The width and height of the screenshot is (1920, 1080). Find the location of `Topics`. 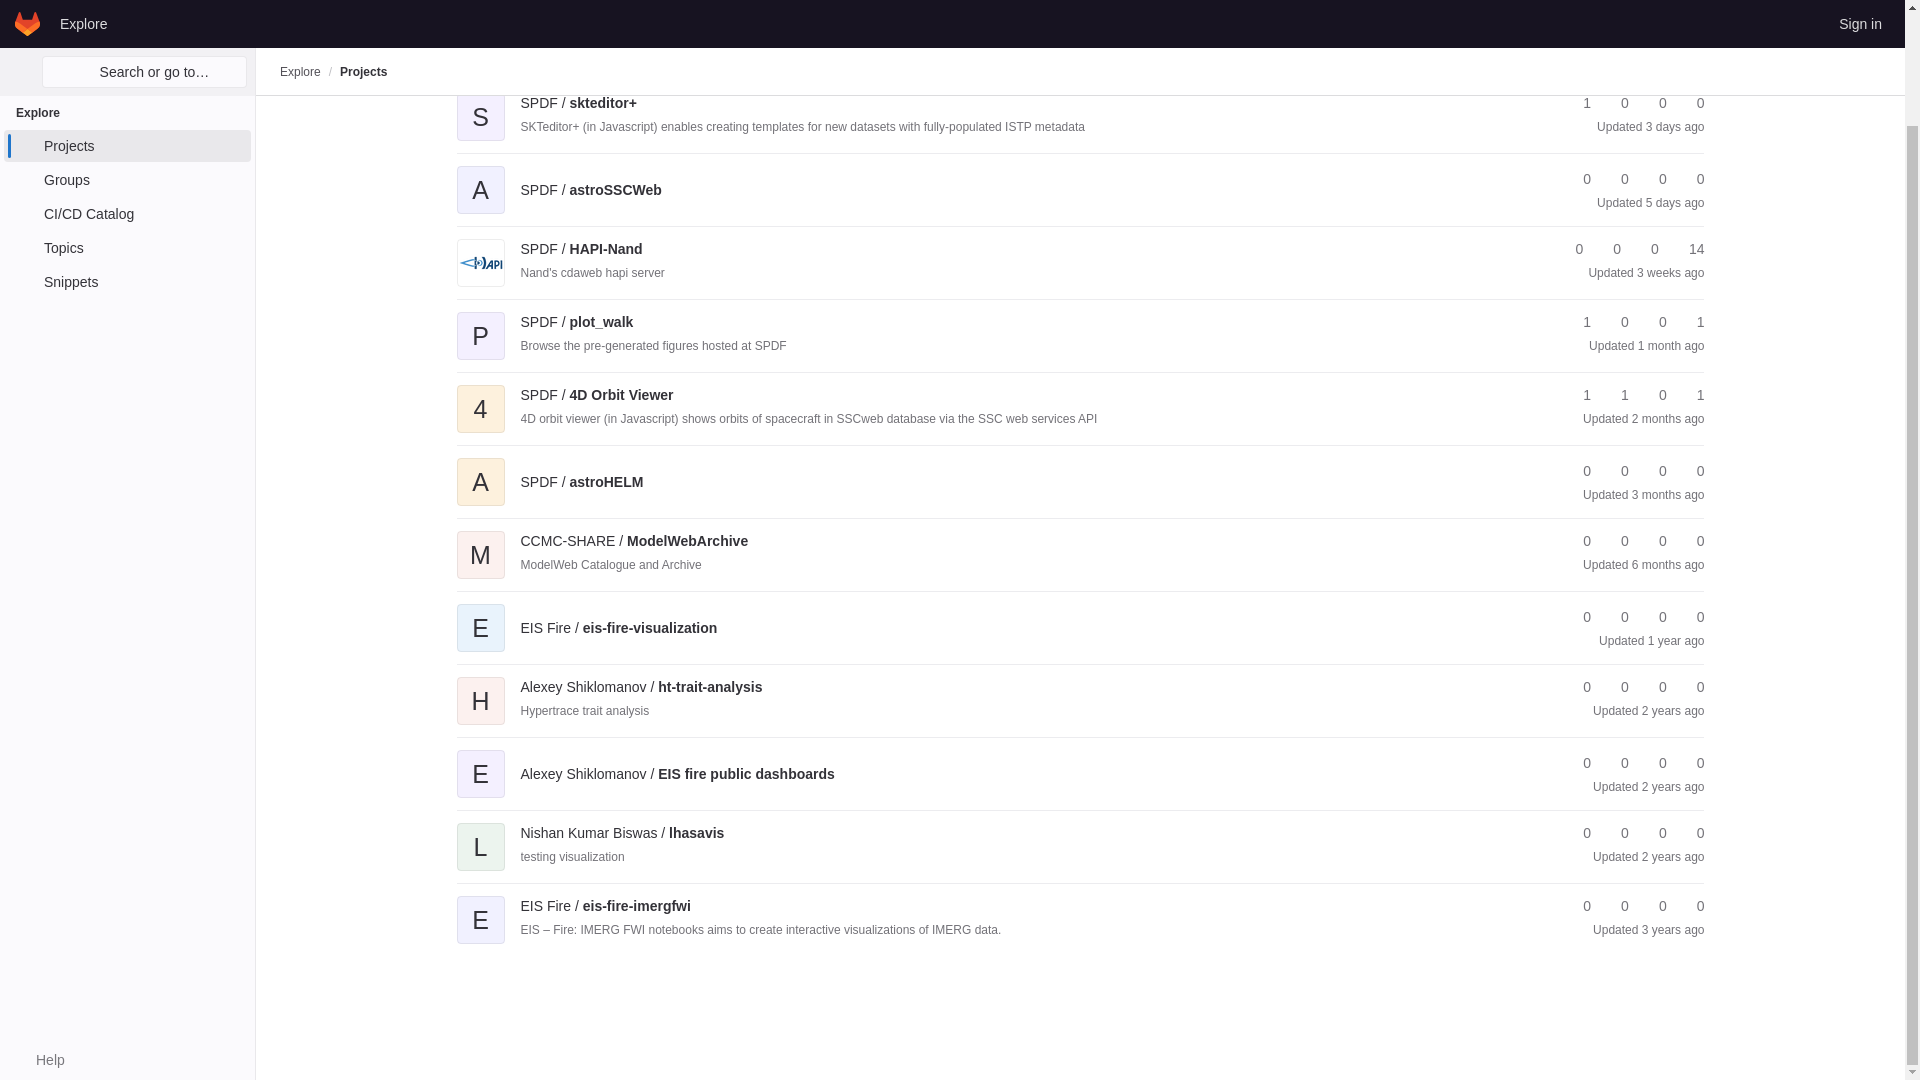

Topics is located at coordinates (127, 120).